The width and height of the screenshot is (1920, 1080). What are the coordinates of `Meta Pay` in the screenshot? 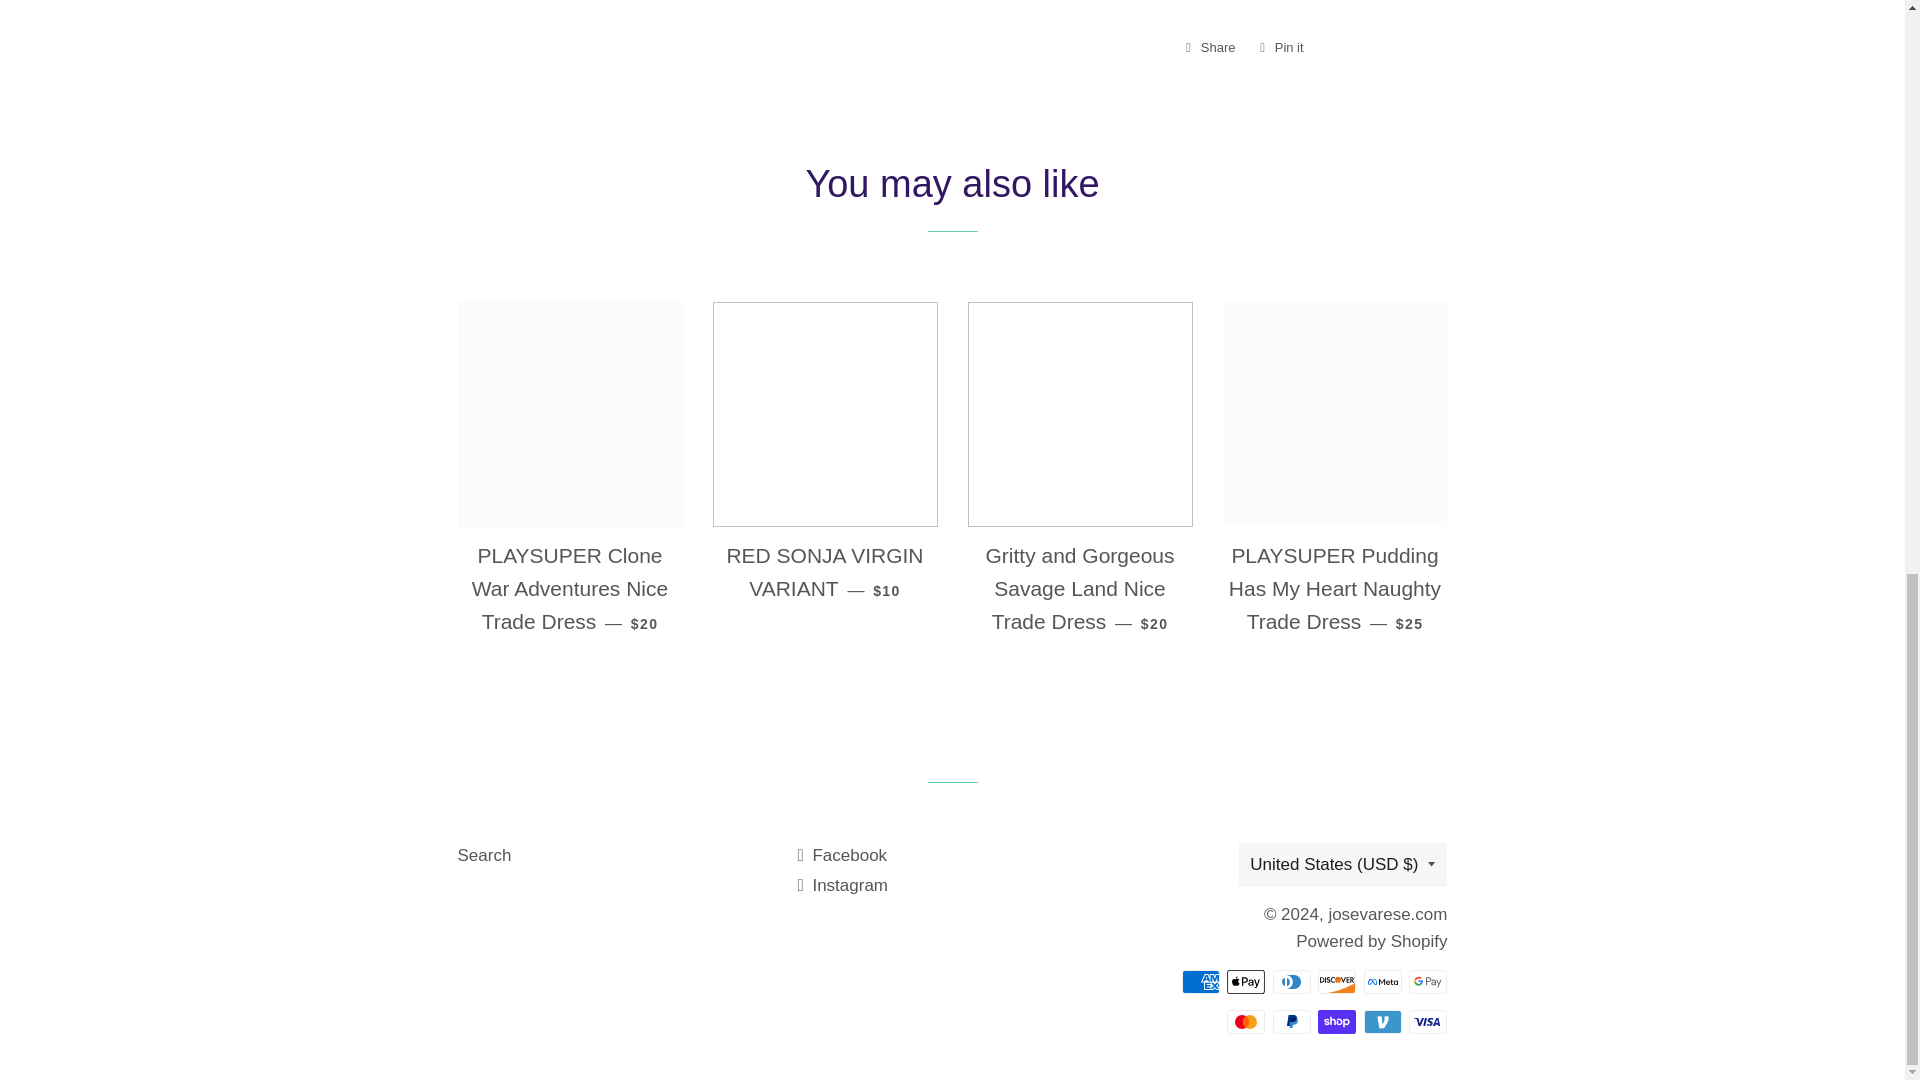 It's located at (1382, 981).